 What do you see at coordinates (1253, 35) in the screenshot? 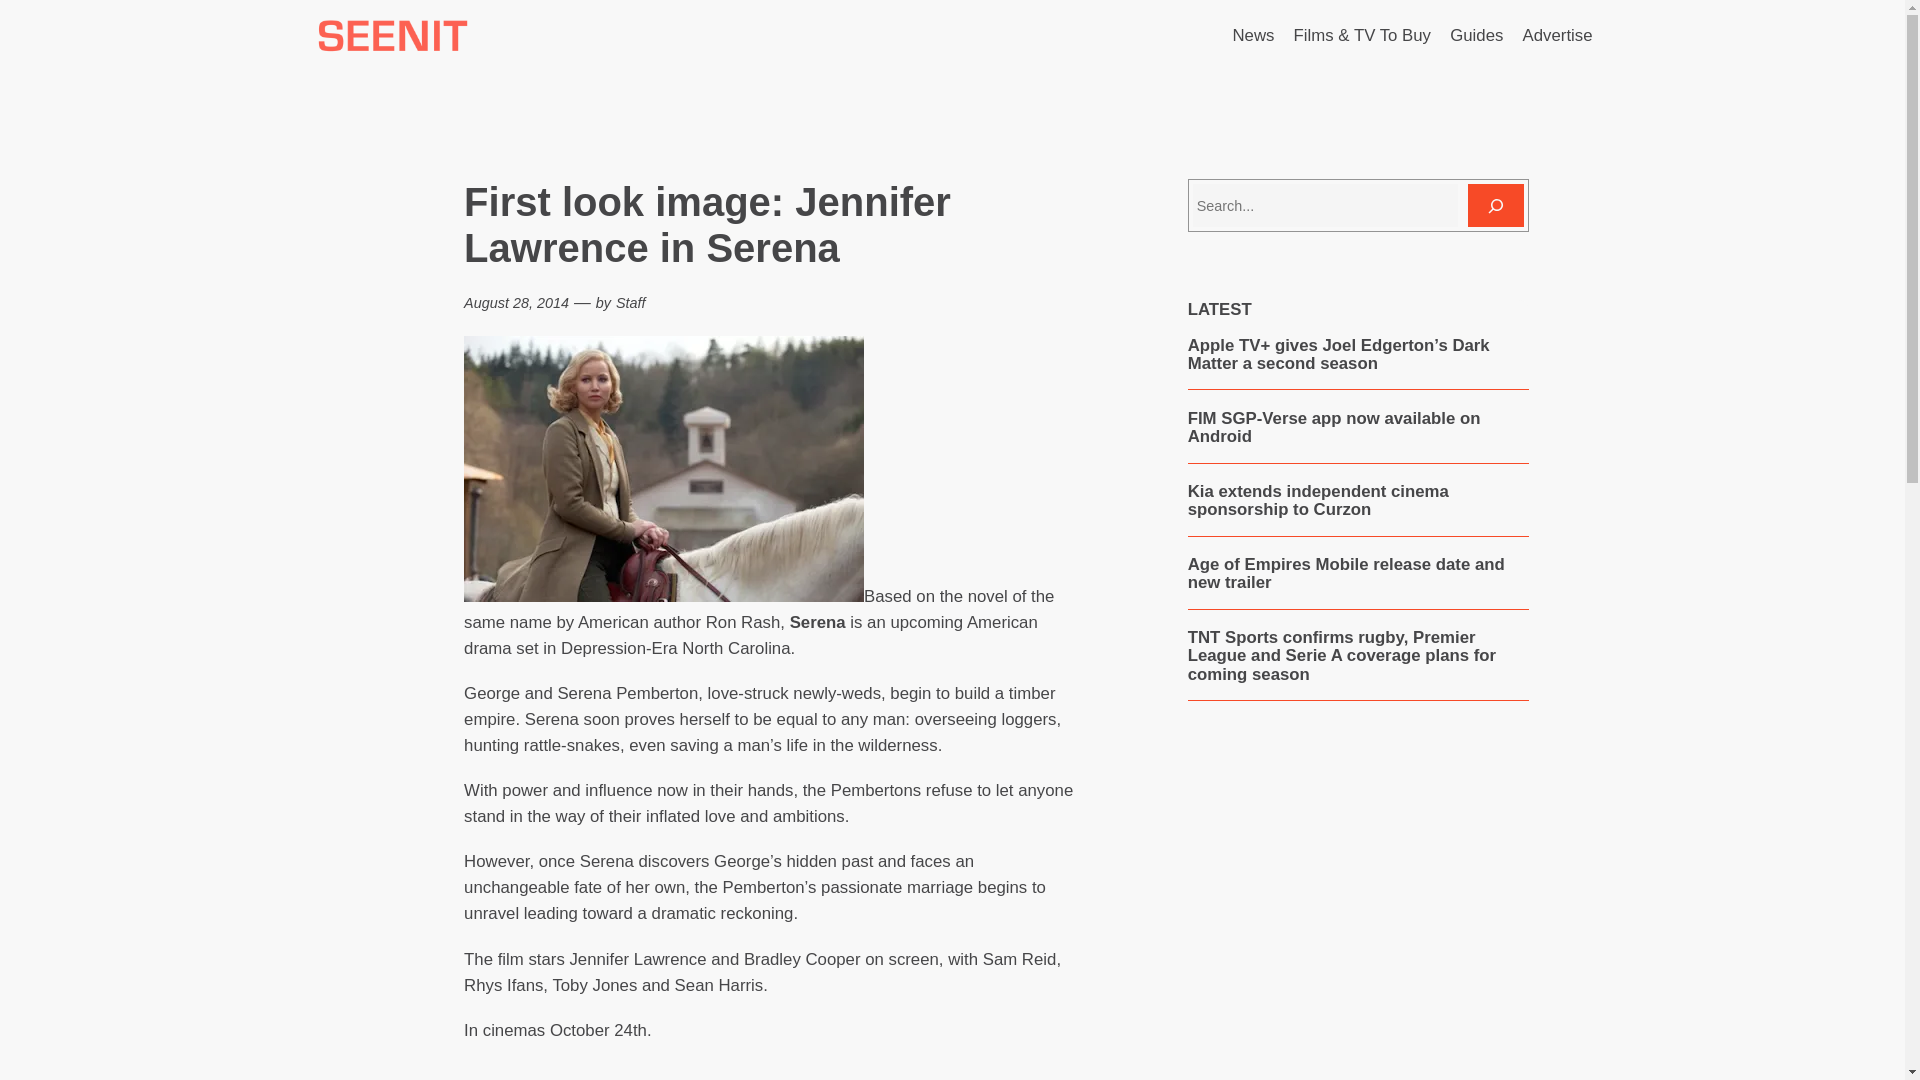
I see `News` at bounding box center [1253, 35].